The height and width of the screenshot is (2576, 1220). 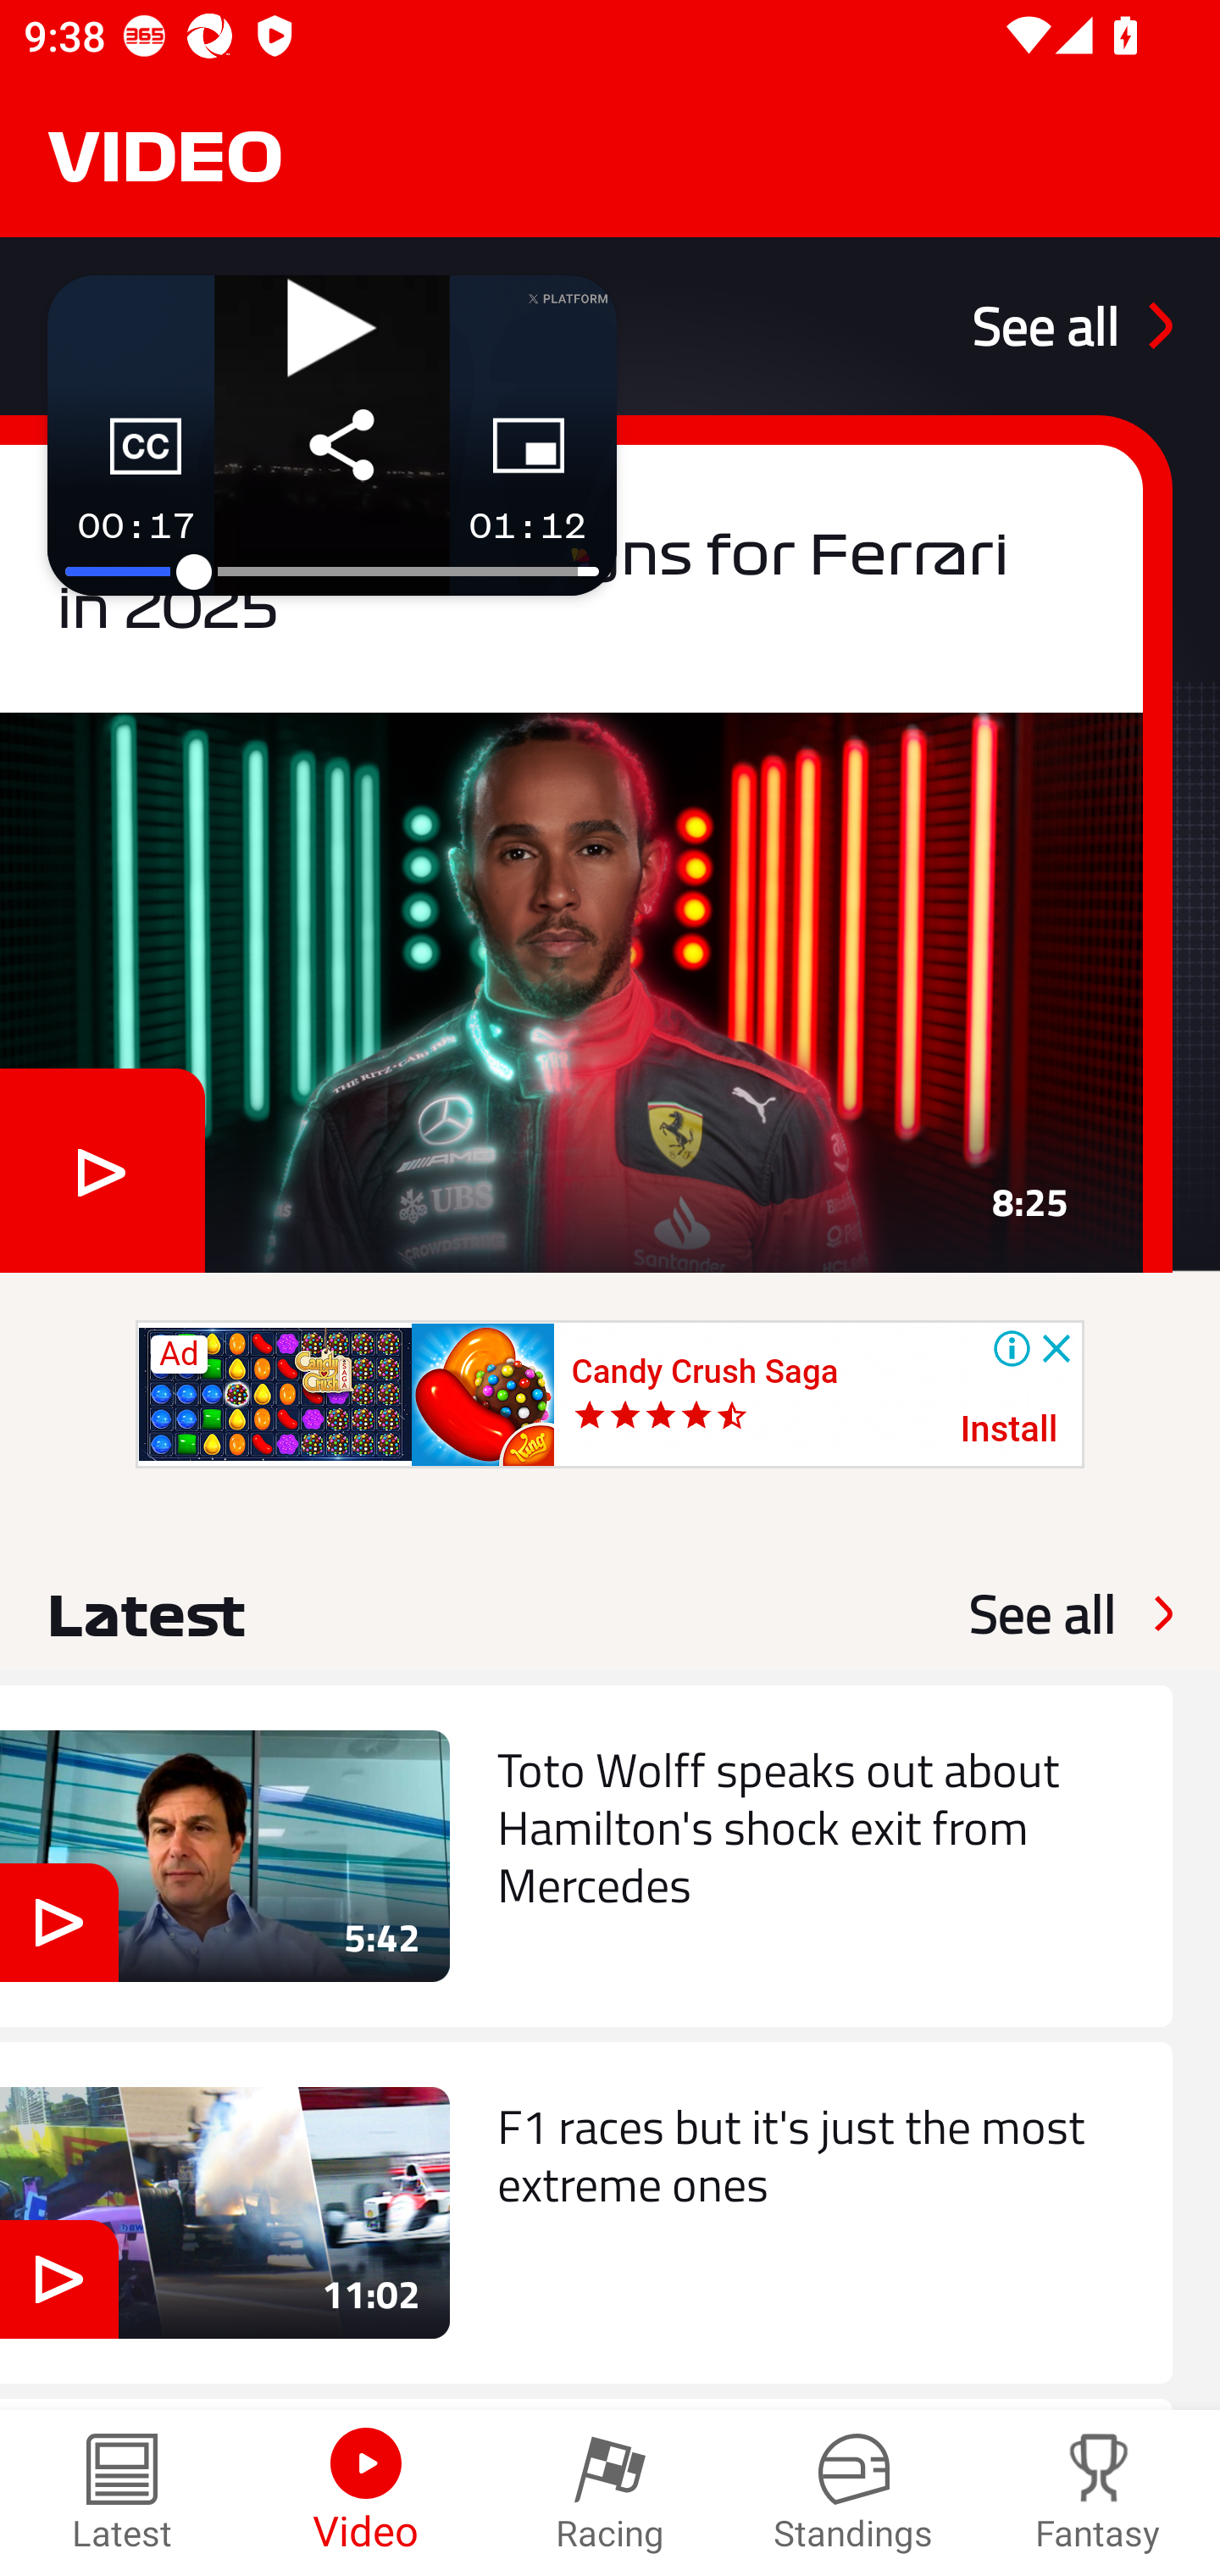 I want to click on Fantasy, so click(x=1098, y=2493).